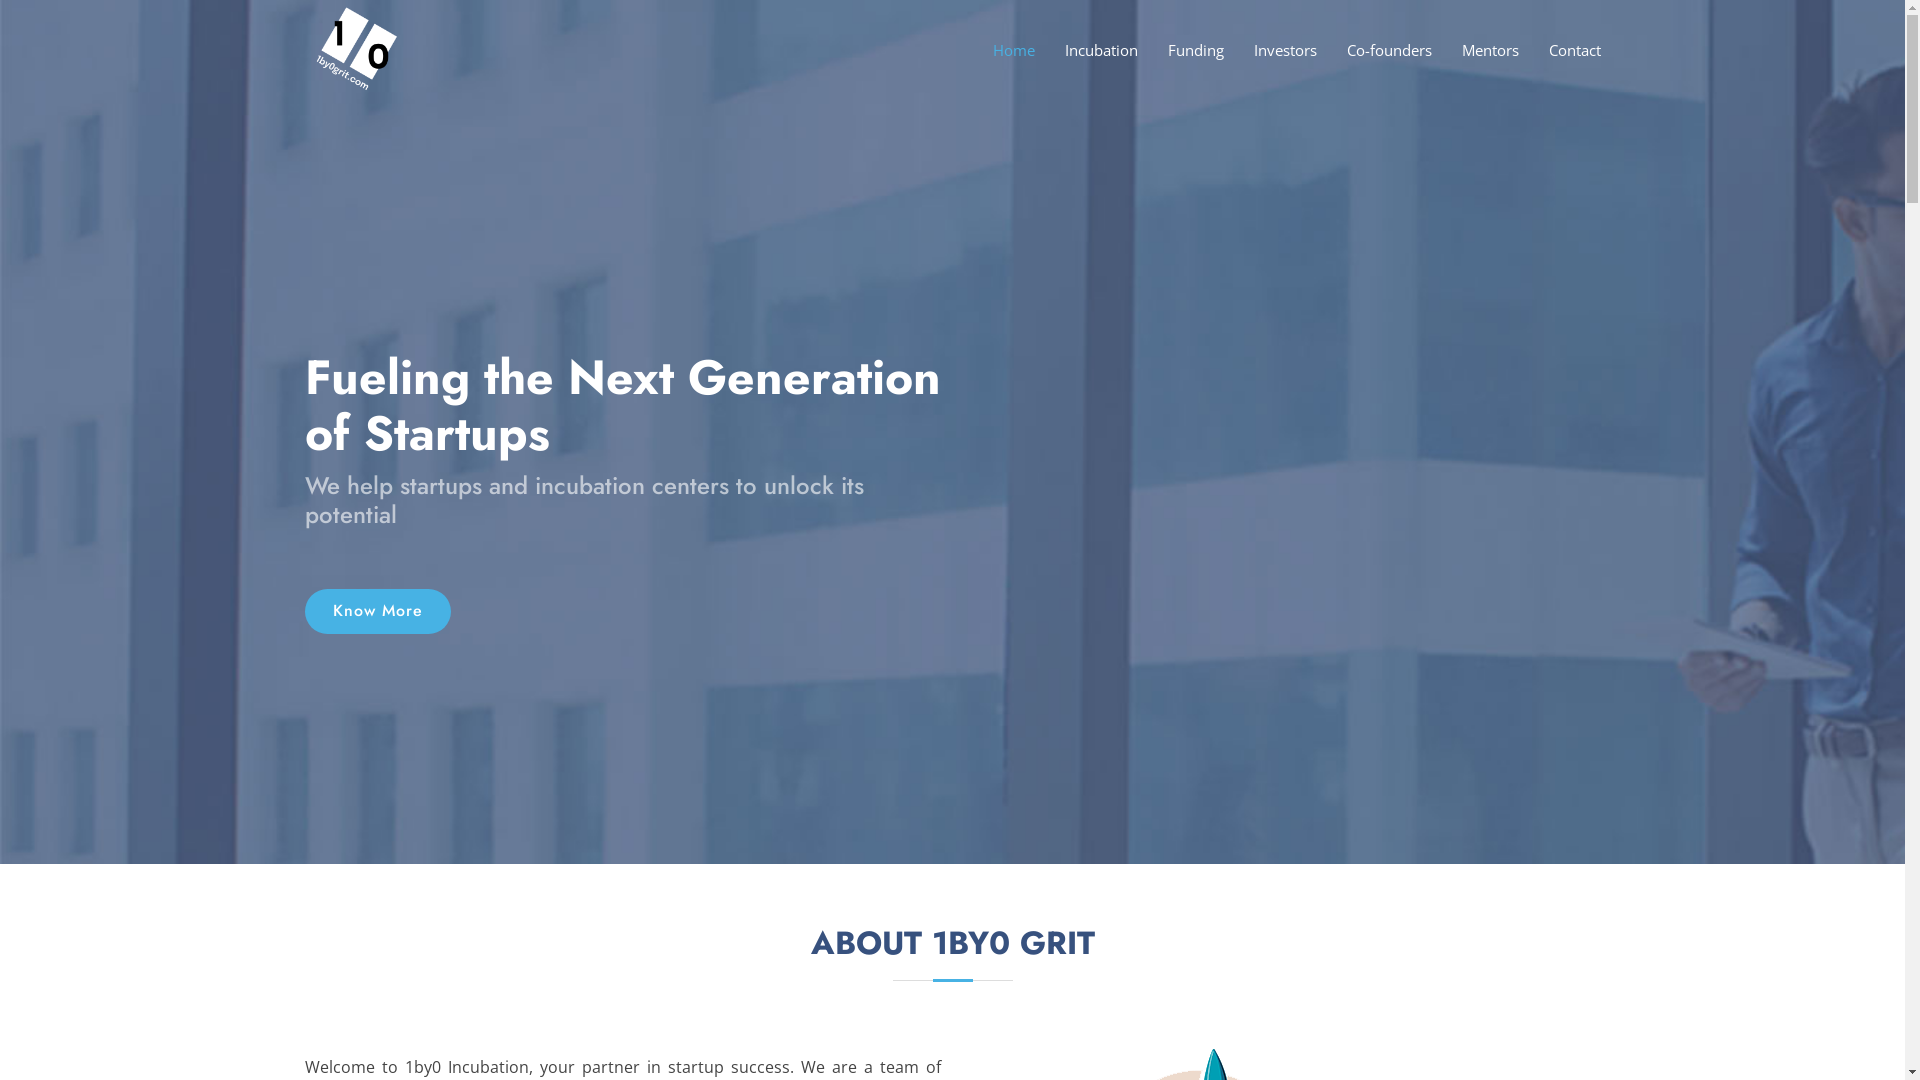 The image size is (1920, 1080). What do you see at coordinates (998, 50) in the screenshot?
I see `Home` at bounding box center [998, 50].